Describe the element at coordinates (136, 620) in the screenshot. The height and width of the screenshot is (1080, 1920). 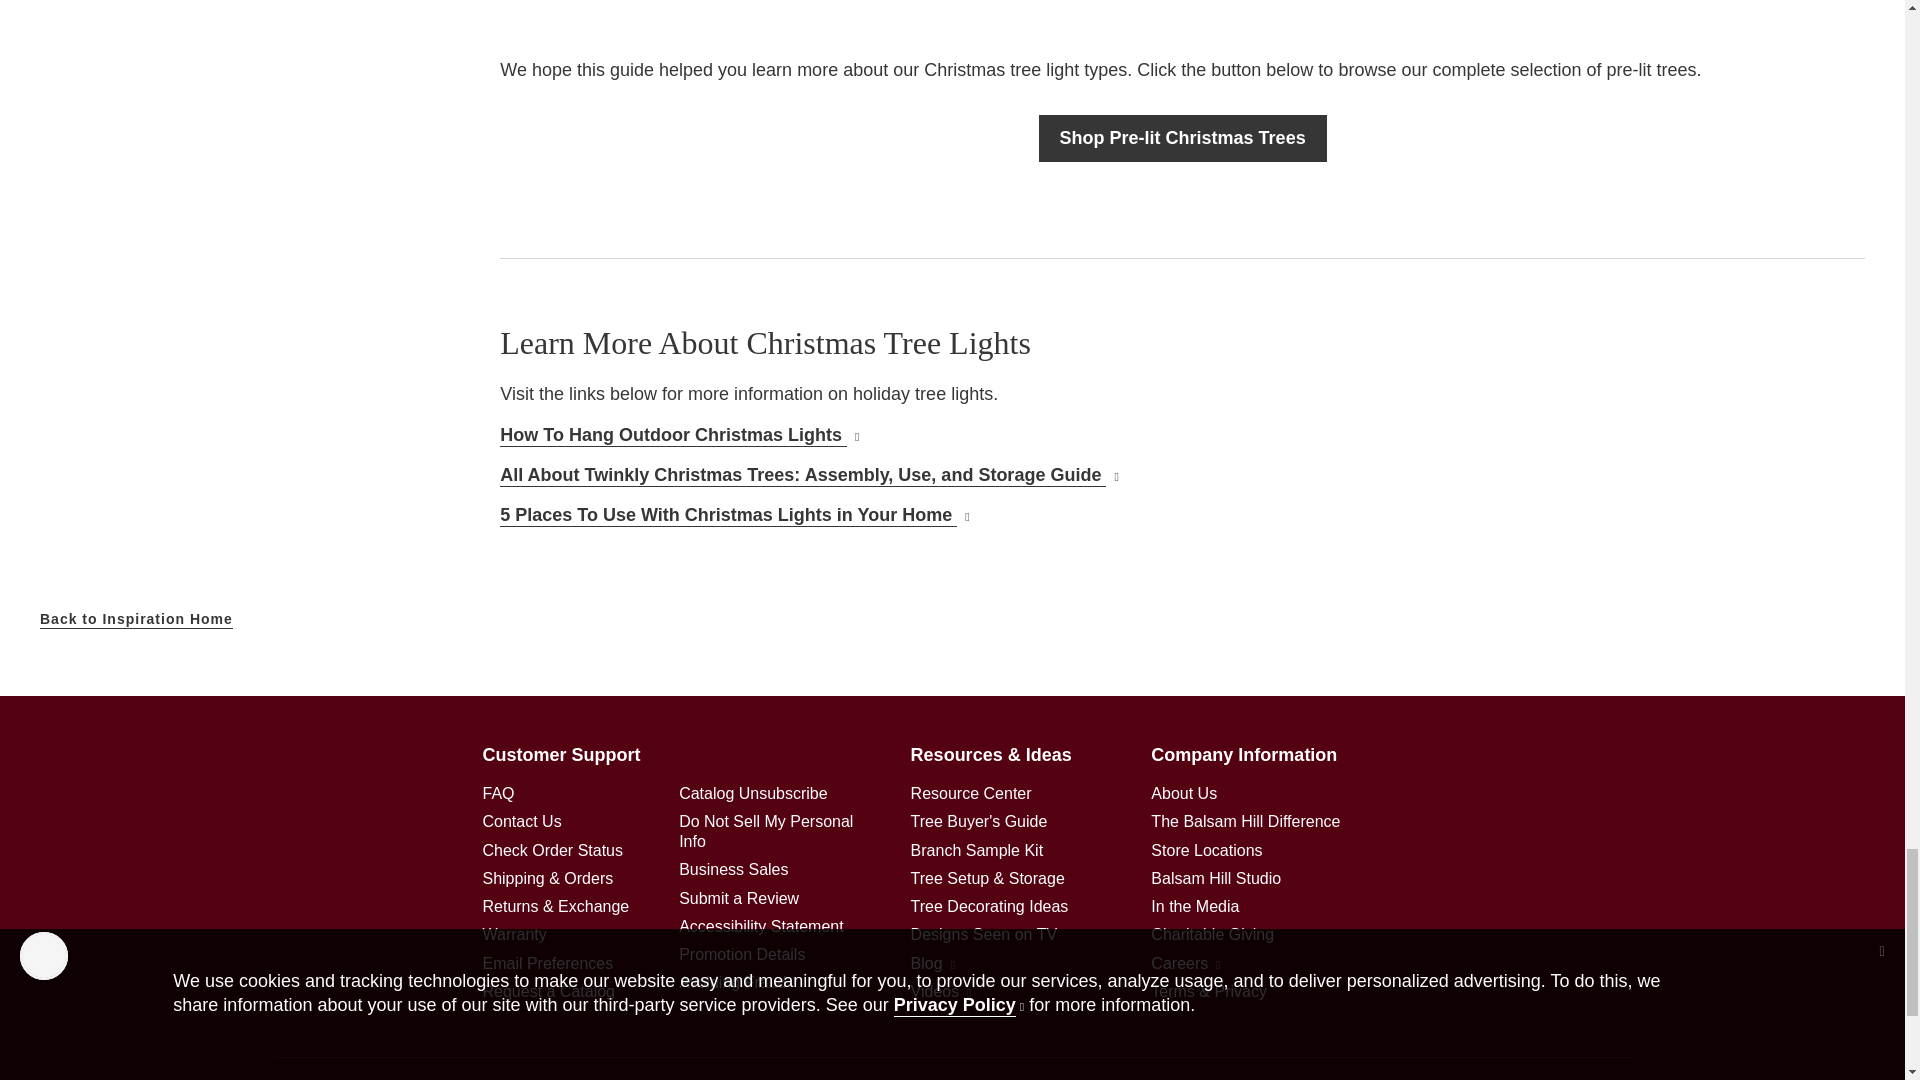
I see `Back to Inspiration Home` at that location.